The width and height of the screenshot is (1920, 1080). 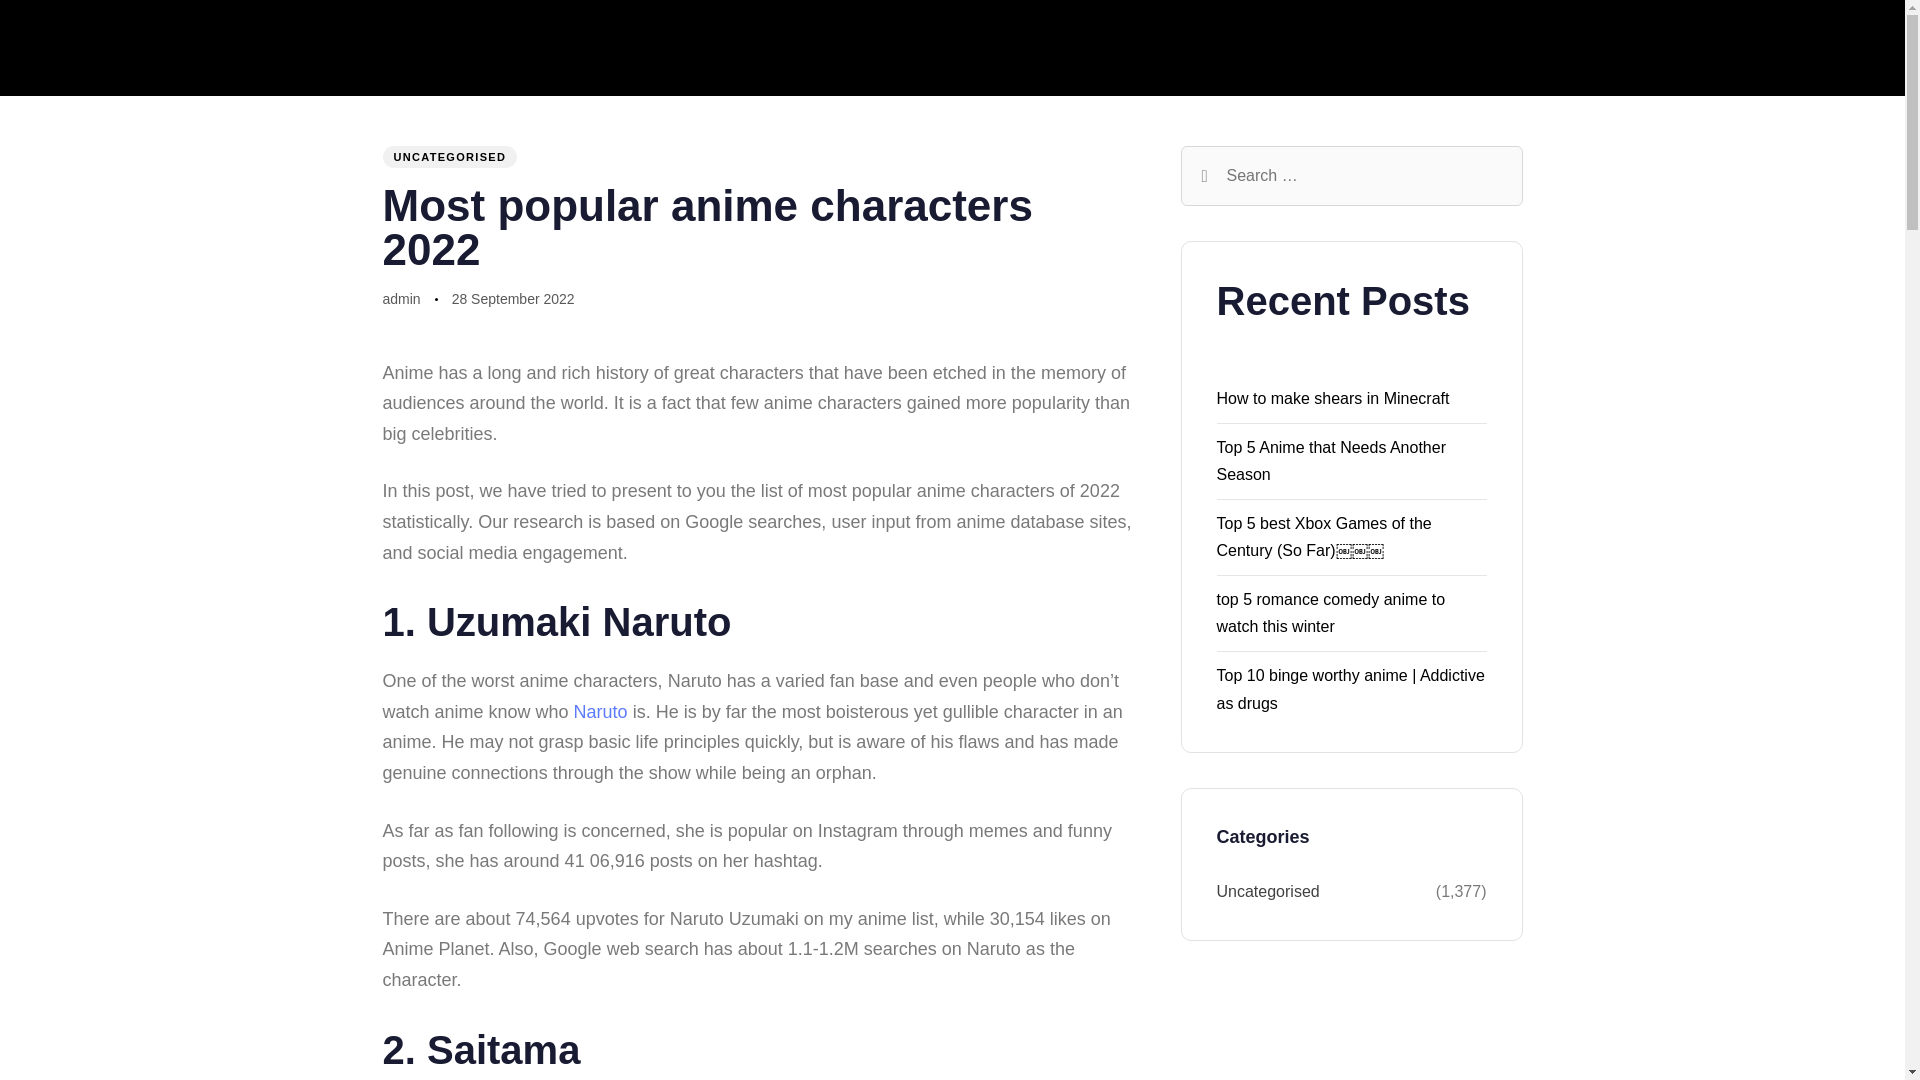 What do you see at coordinates (600, 712) in the screenshot?
I see `Naruto` at bounding box center [600, 712].